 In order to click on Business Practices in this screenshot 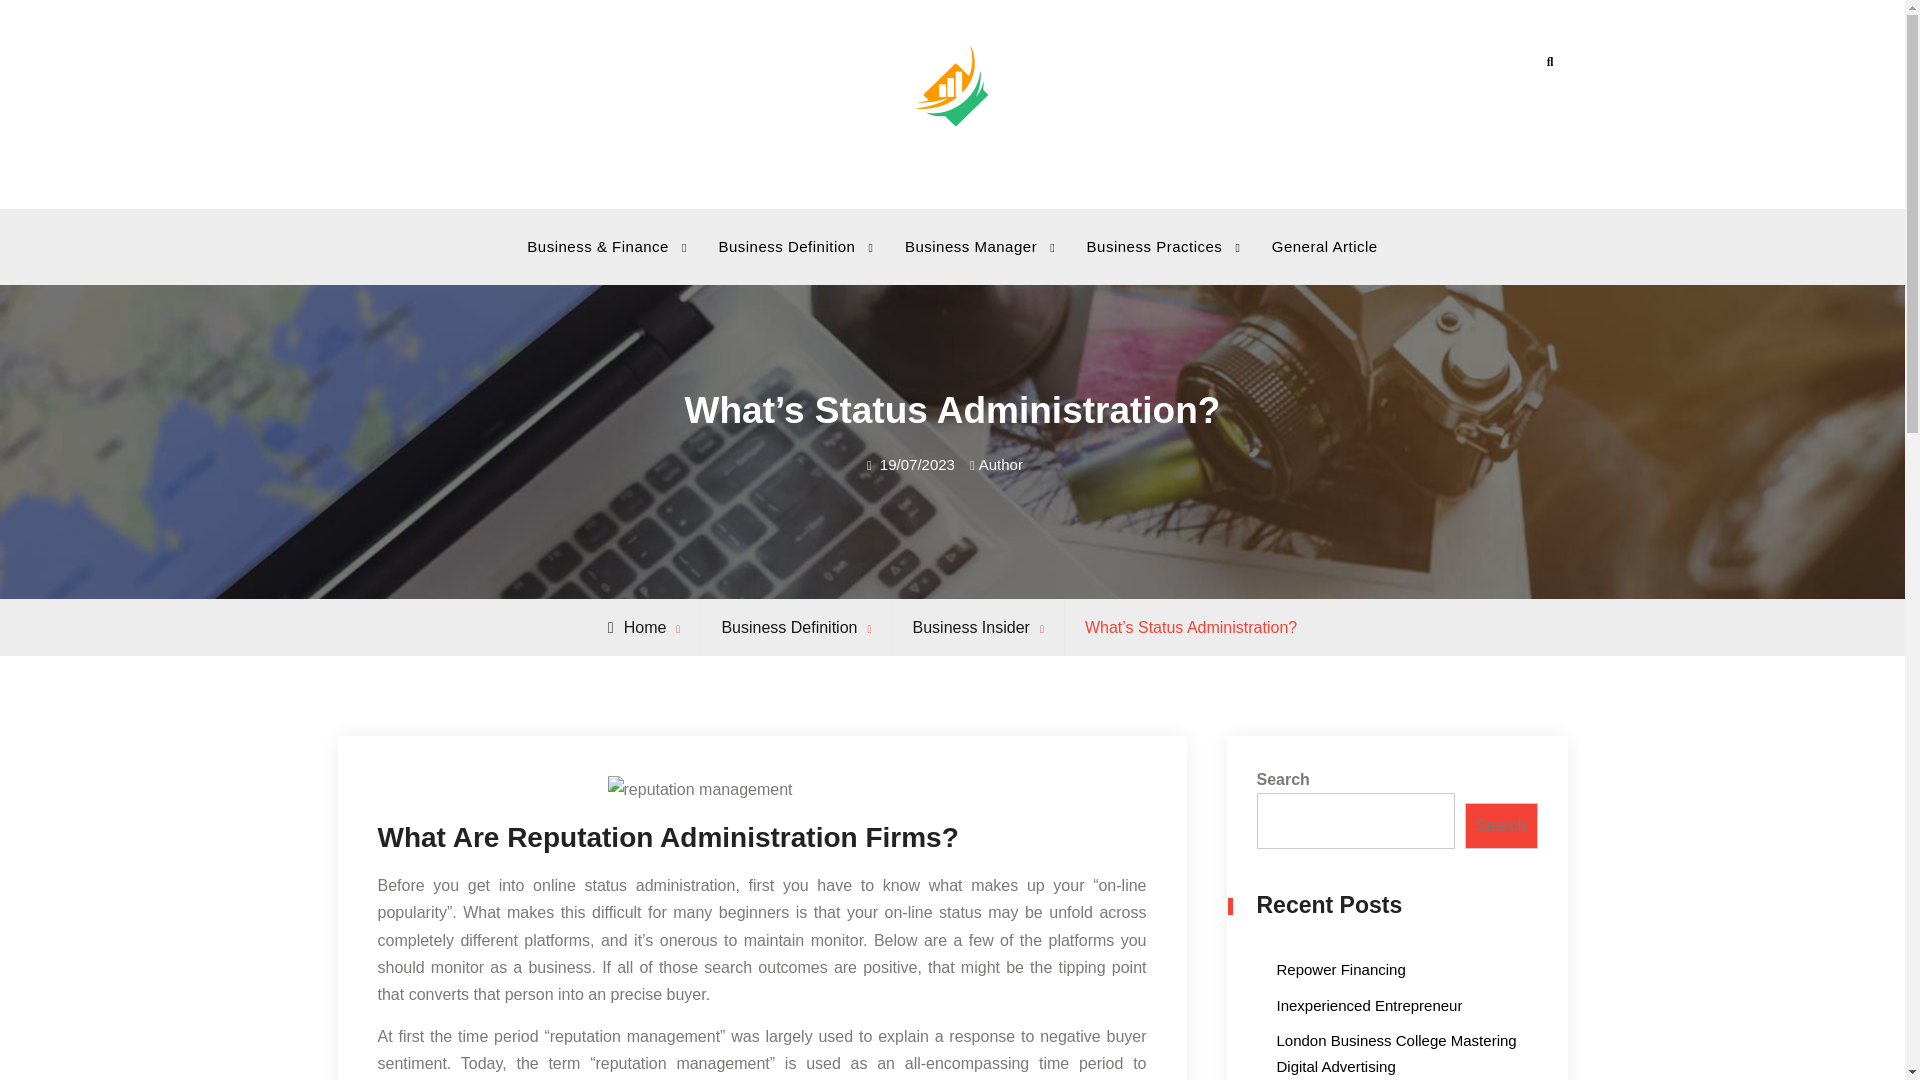, I will do `click(1158, 246)`.